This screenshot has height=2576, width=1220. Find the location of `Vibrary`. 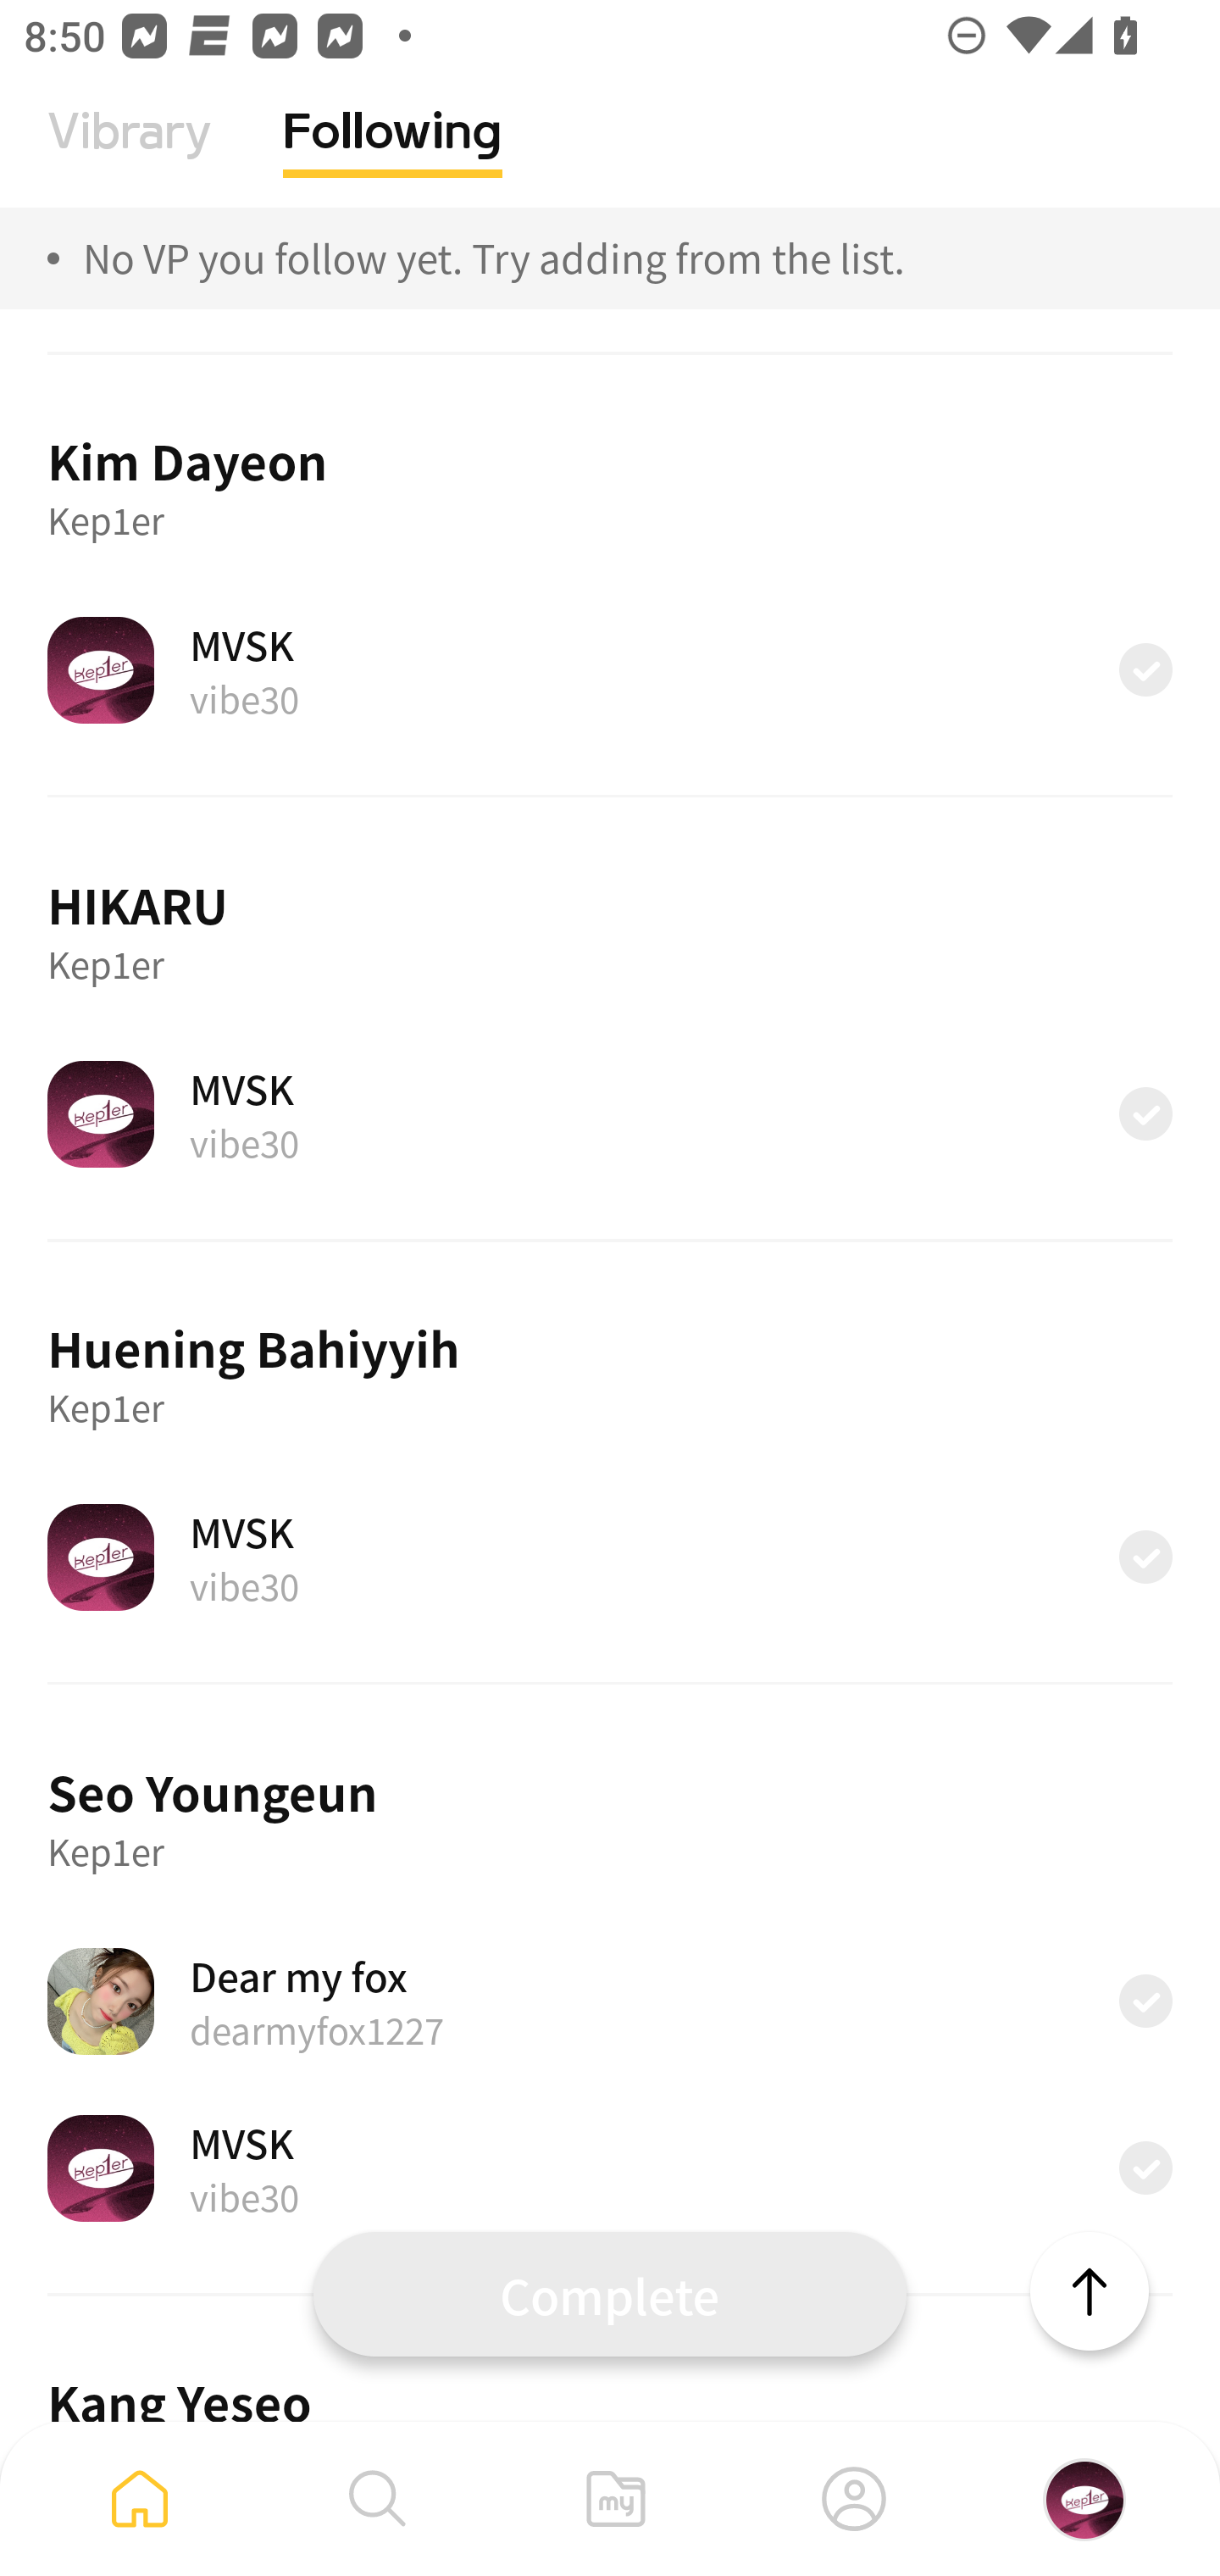

Vibrary is located at coordinates (130, 157).